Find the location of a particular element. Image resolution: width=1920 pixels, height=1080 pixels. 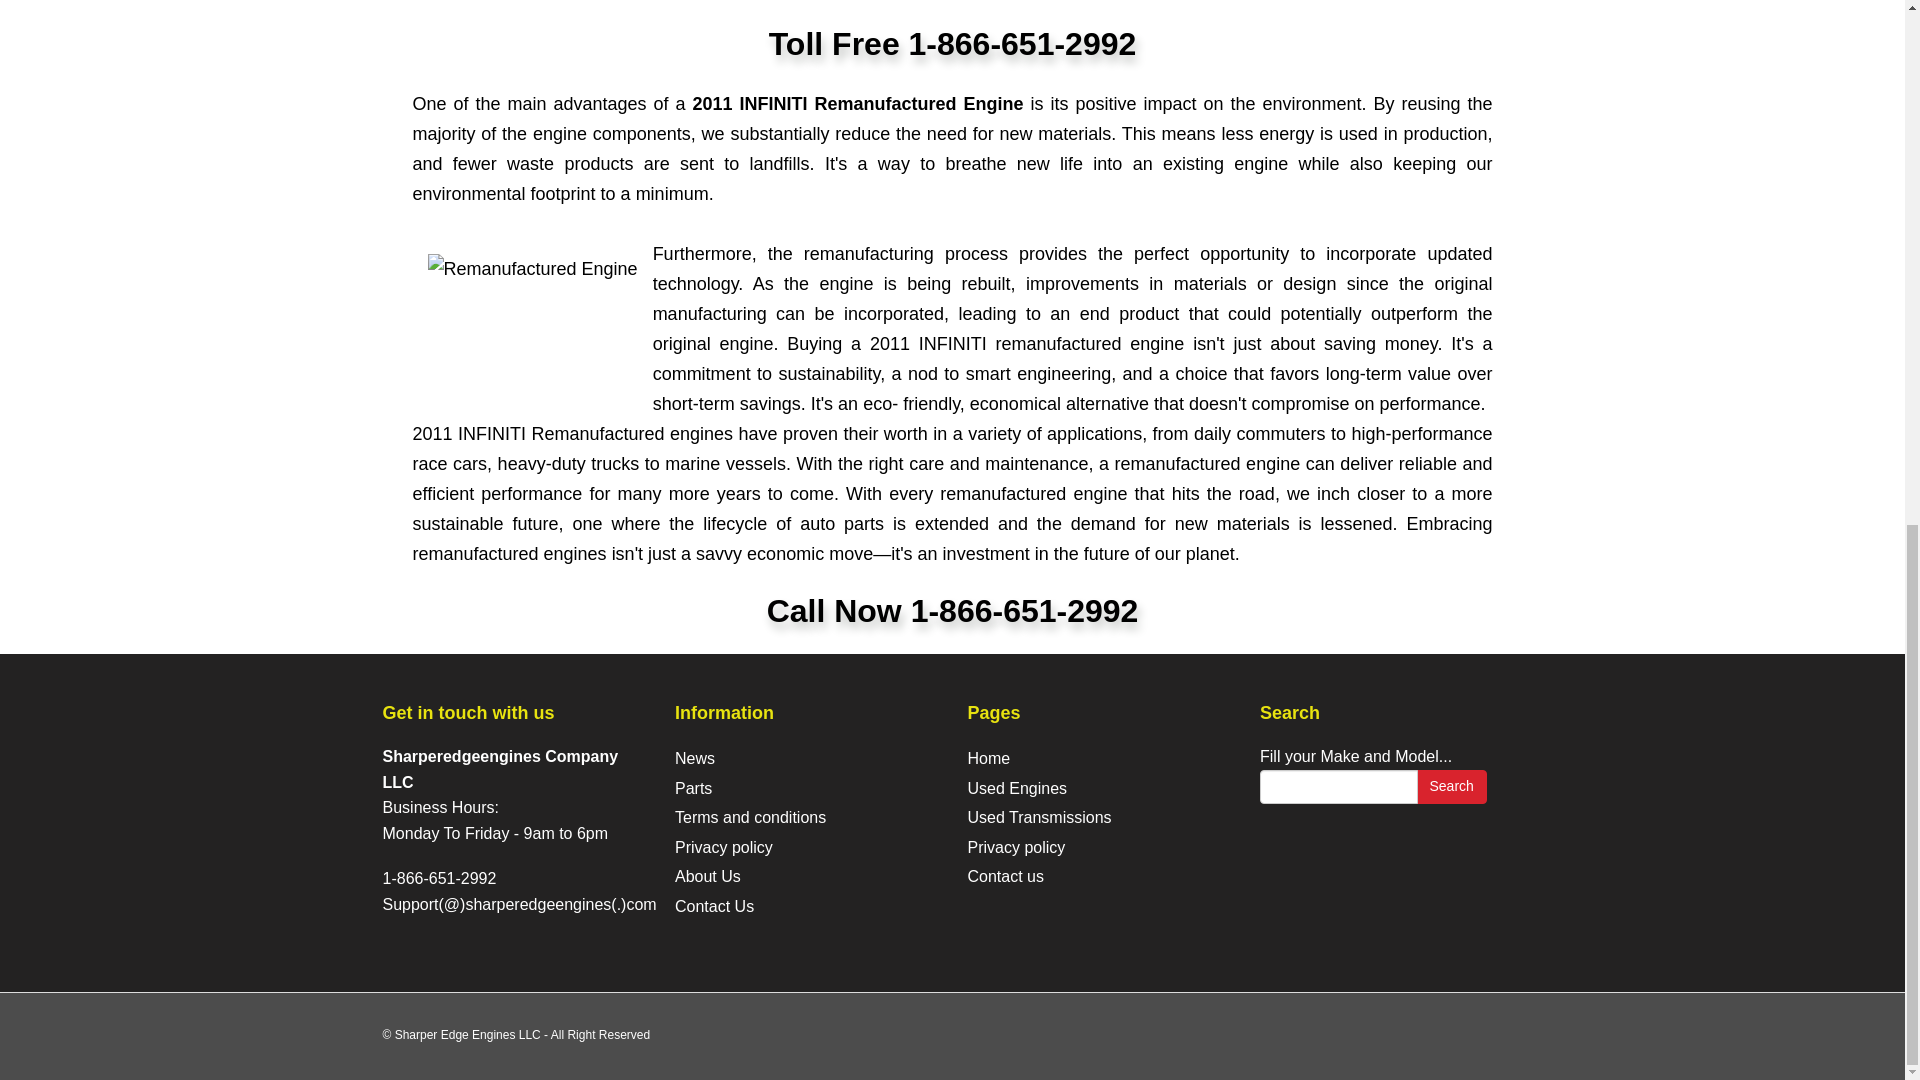

Privacy is located at coordinates (1016, 848).